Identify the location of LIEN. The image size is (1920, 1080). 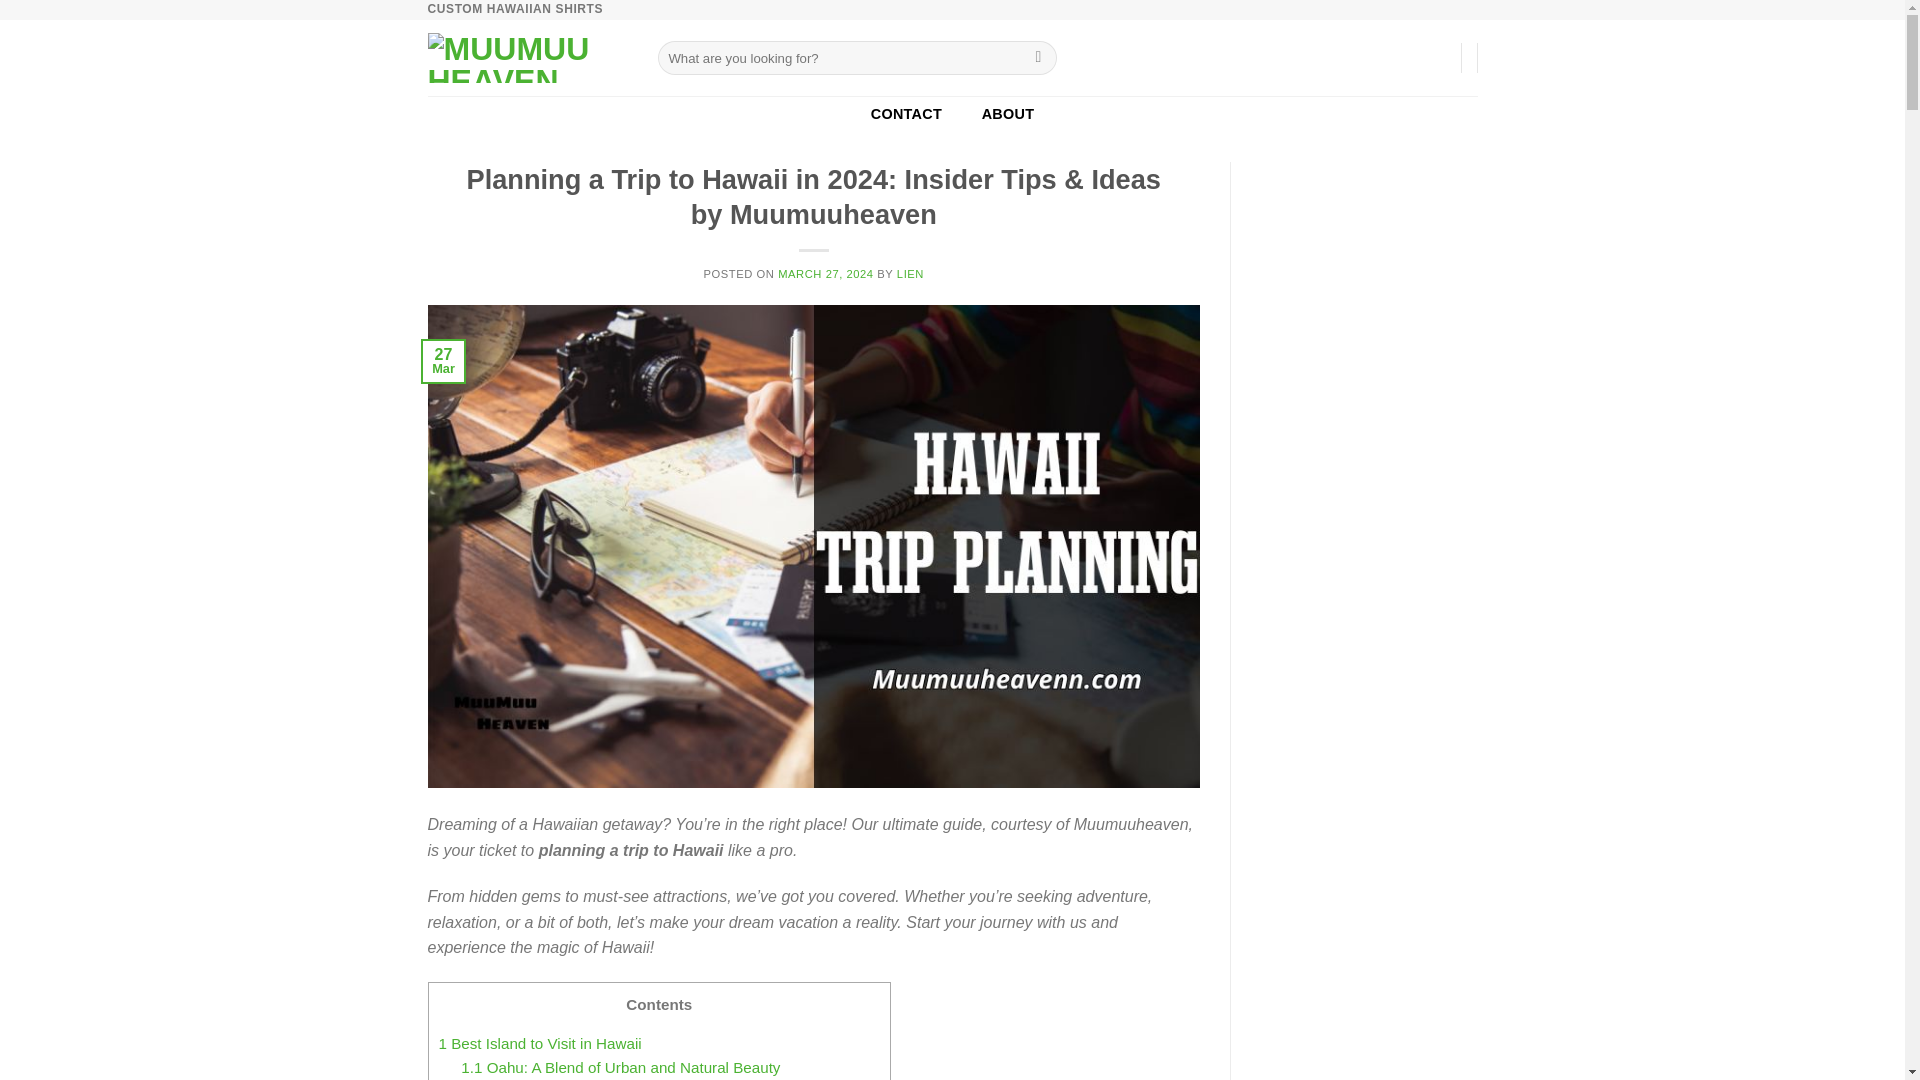
(910, 273).